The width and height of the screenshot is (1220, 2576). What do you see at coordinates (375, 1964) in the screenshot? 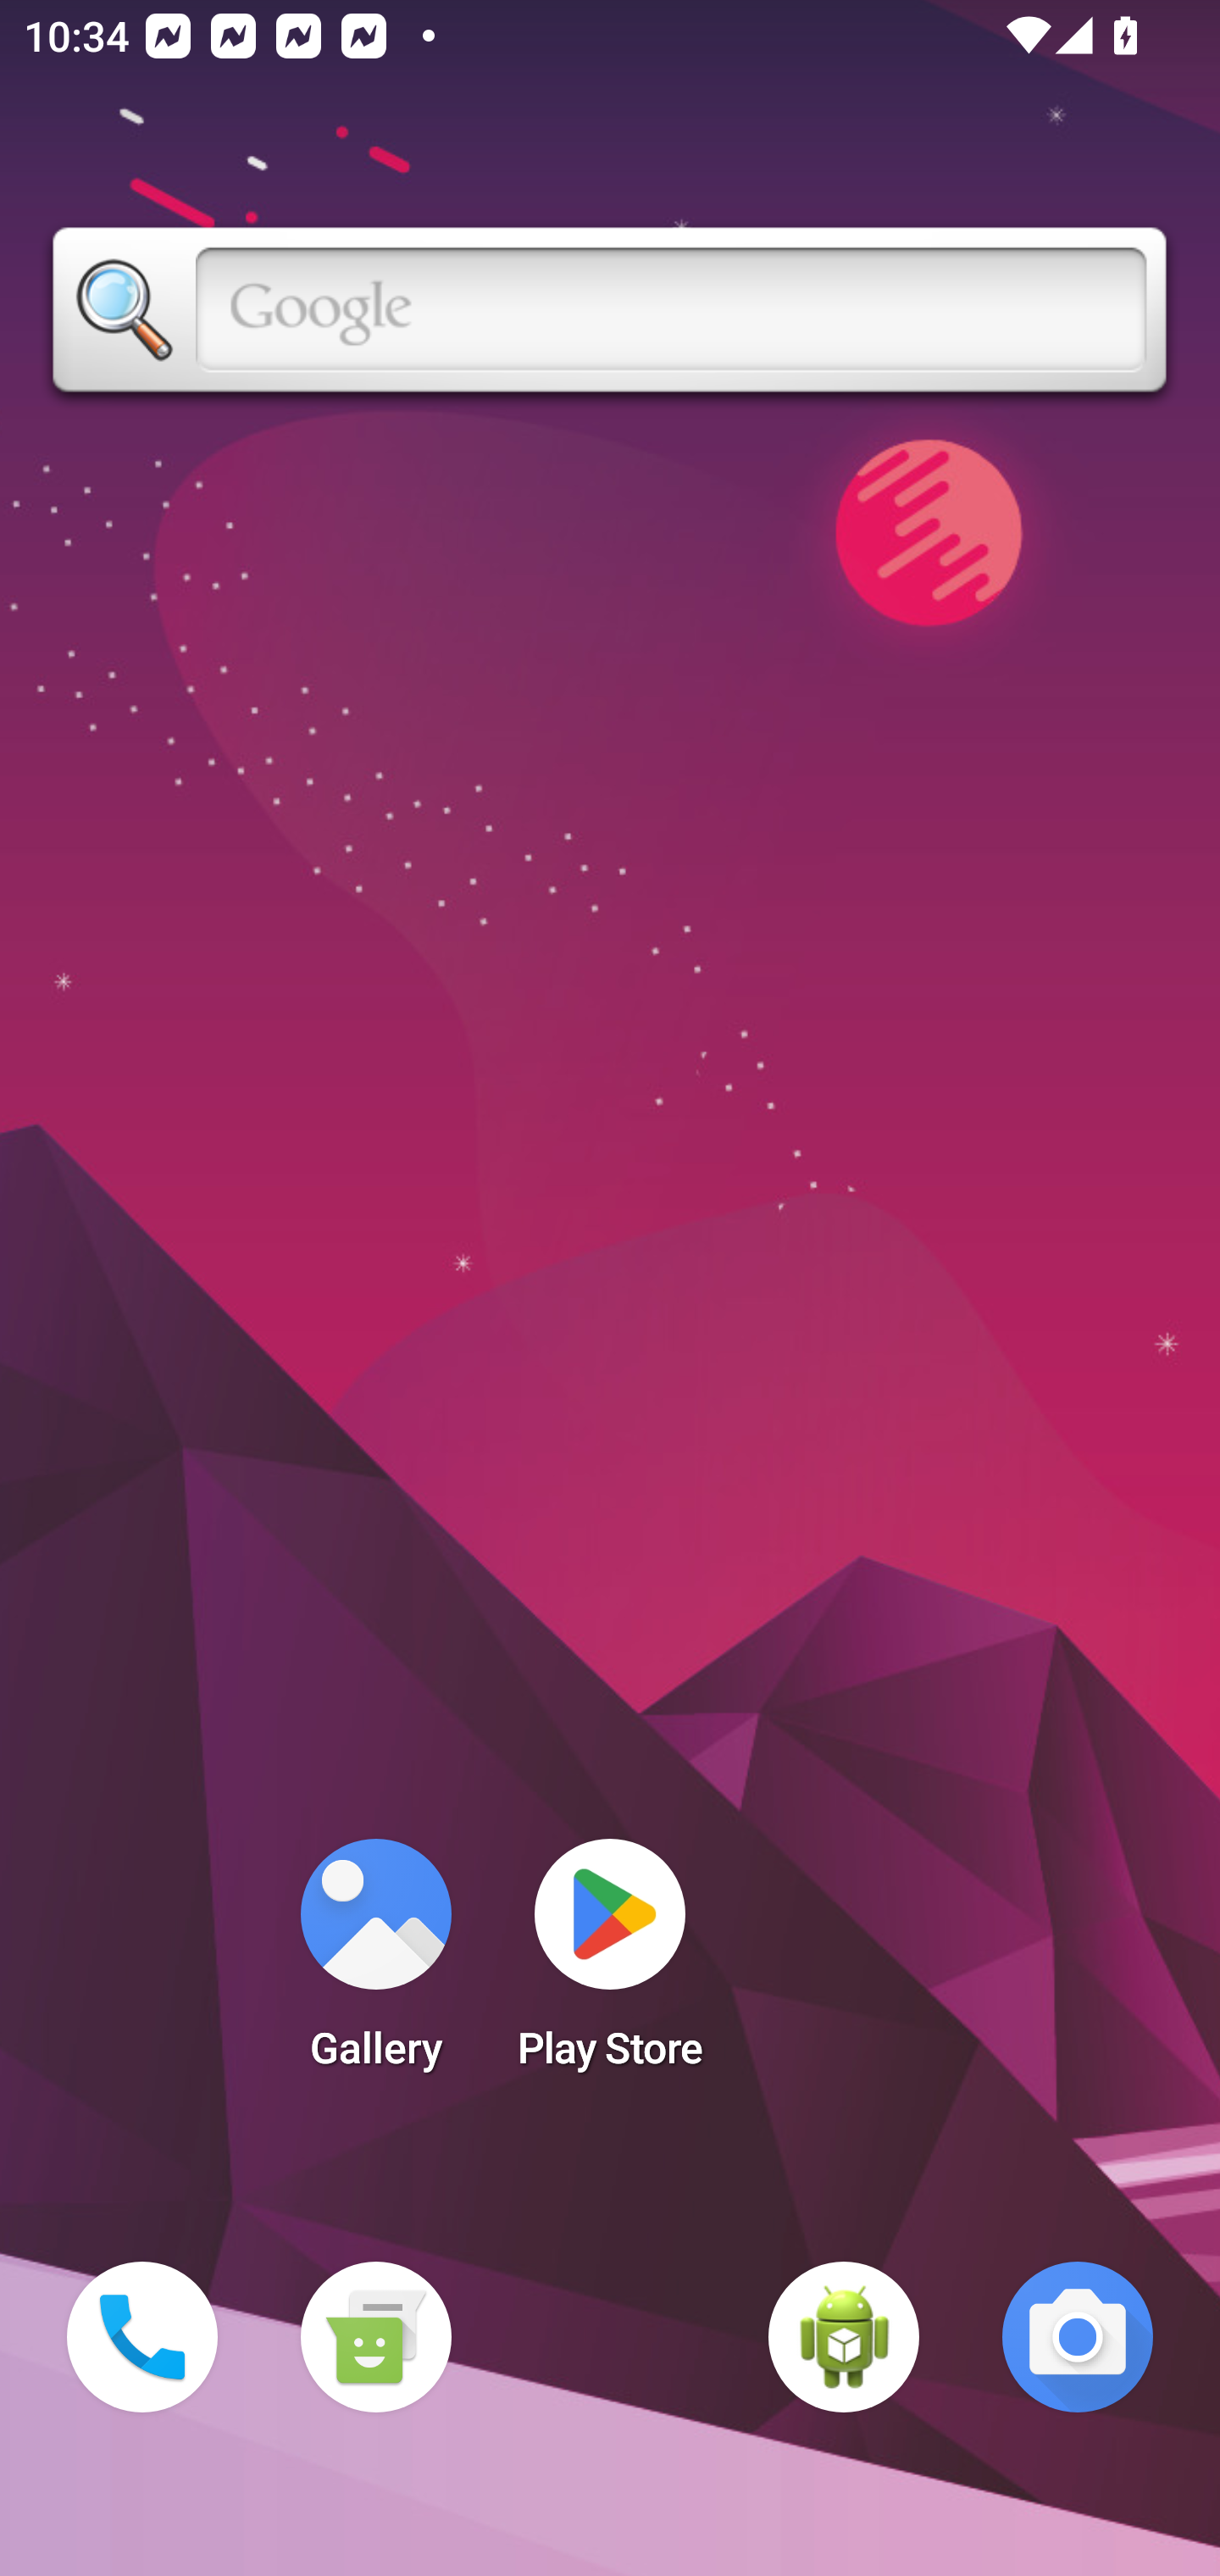
I see `Gallery` at bounding box center [375, 1964].